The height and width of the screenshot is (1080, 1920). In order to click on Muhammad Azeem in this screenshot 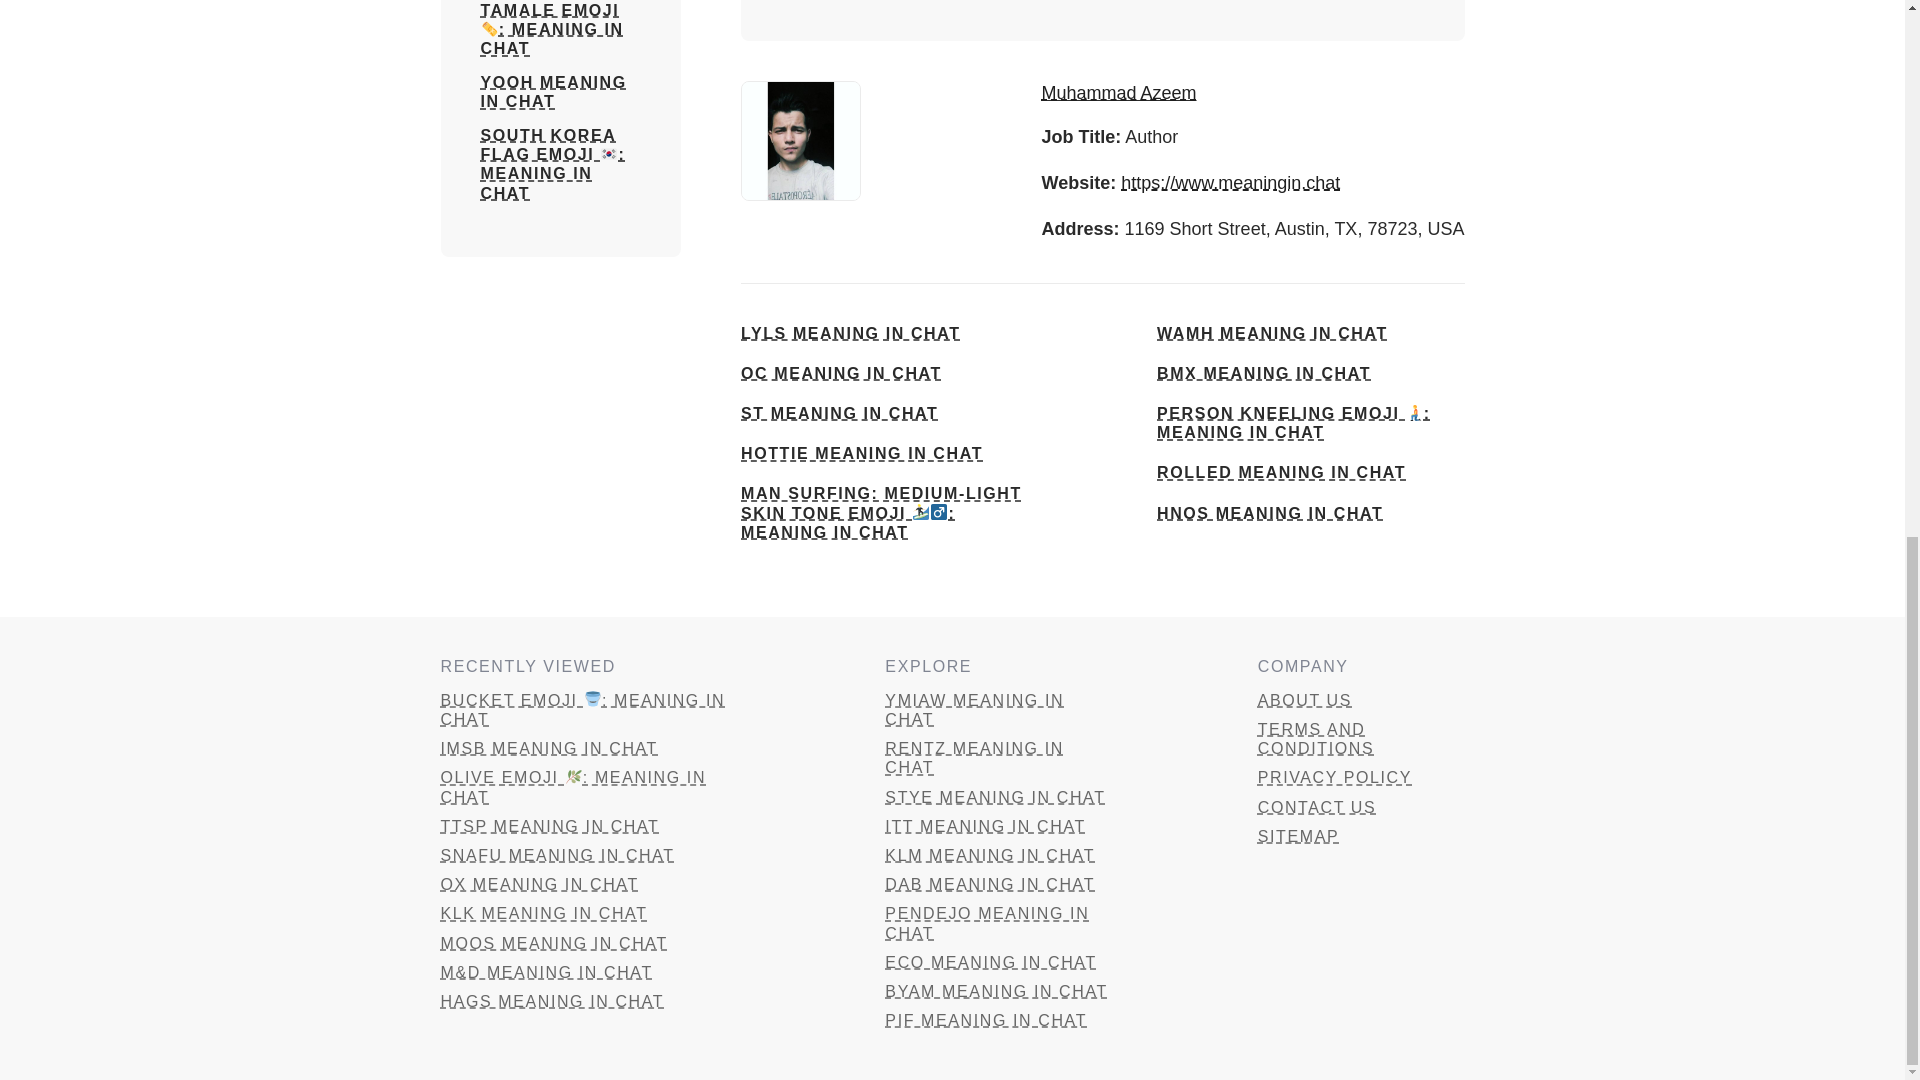, I will do `click(1119, 92)`.